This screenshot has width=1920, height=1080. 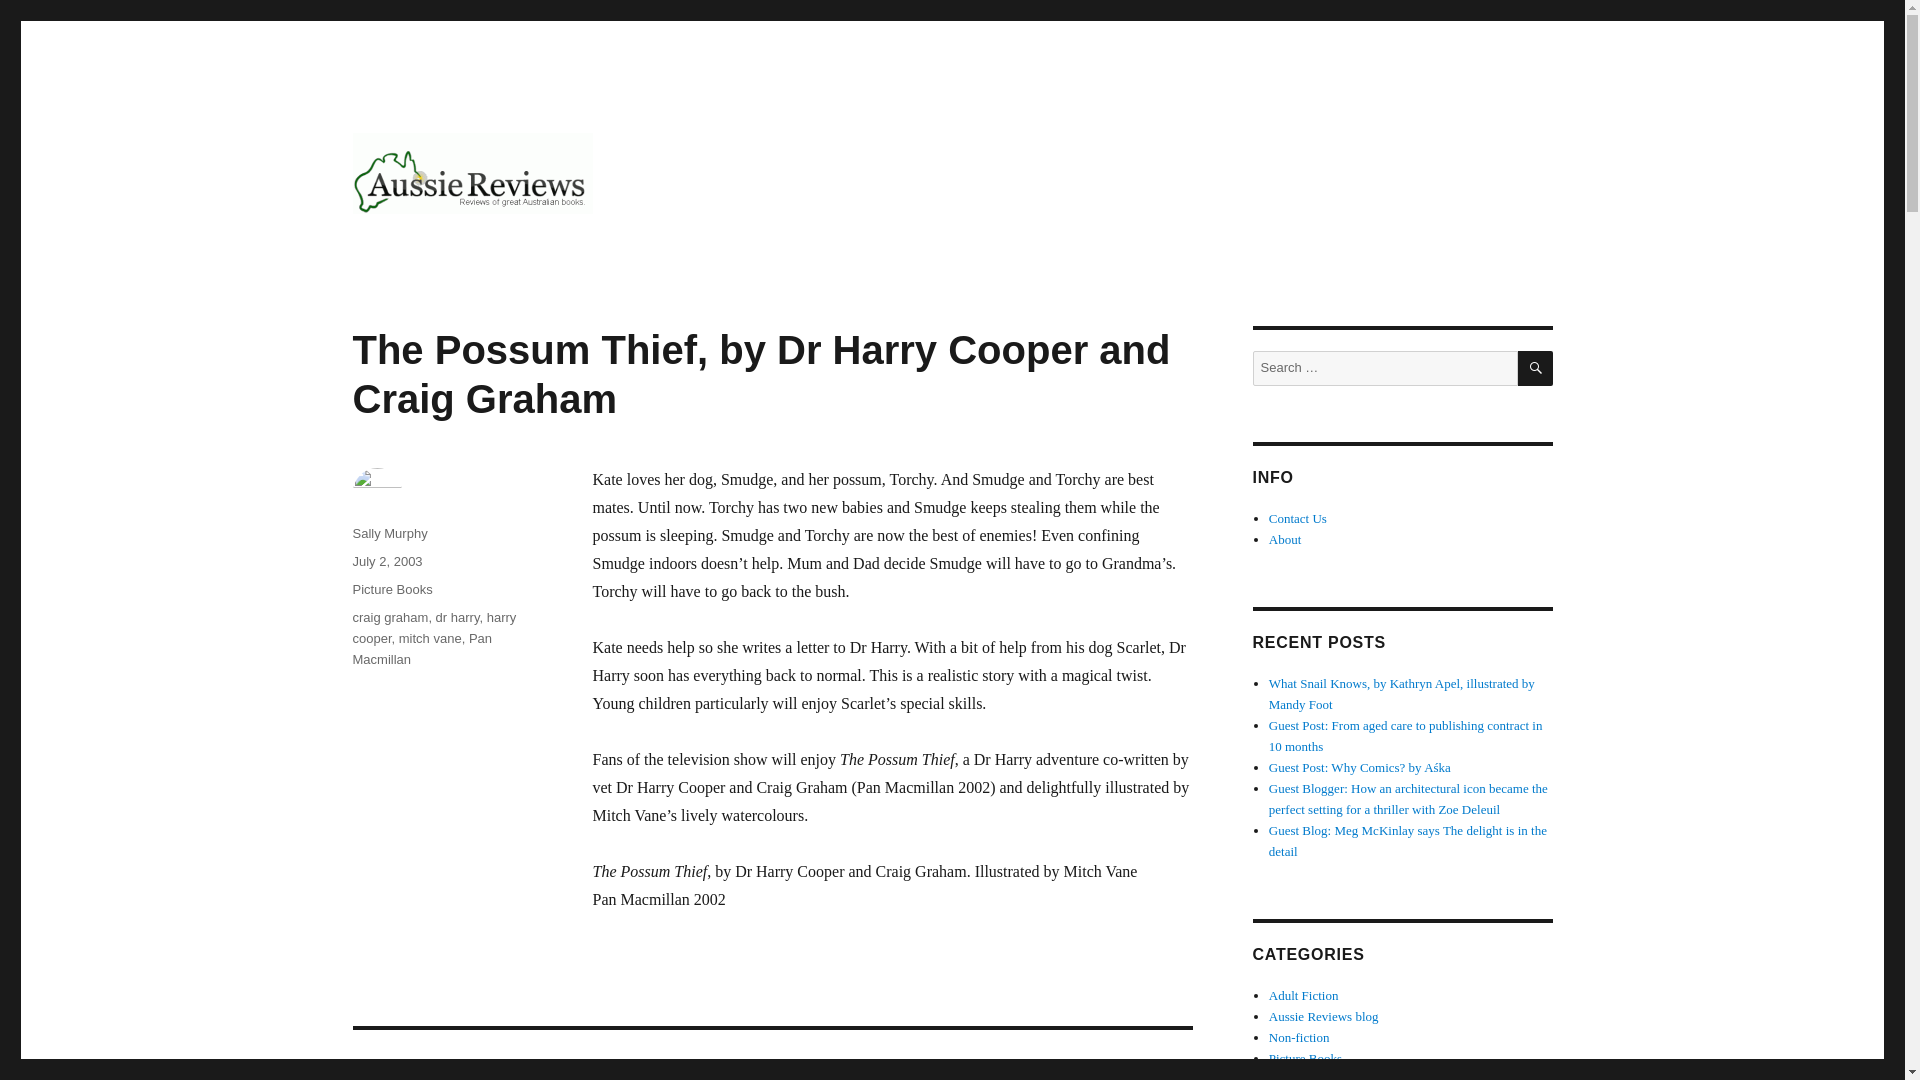 I want to click on mitch vane, so click(x=386, y=562).